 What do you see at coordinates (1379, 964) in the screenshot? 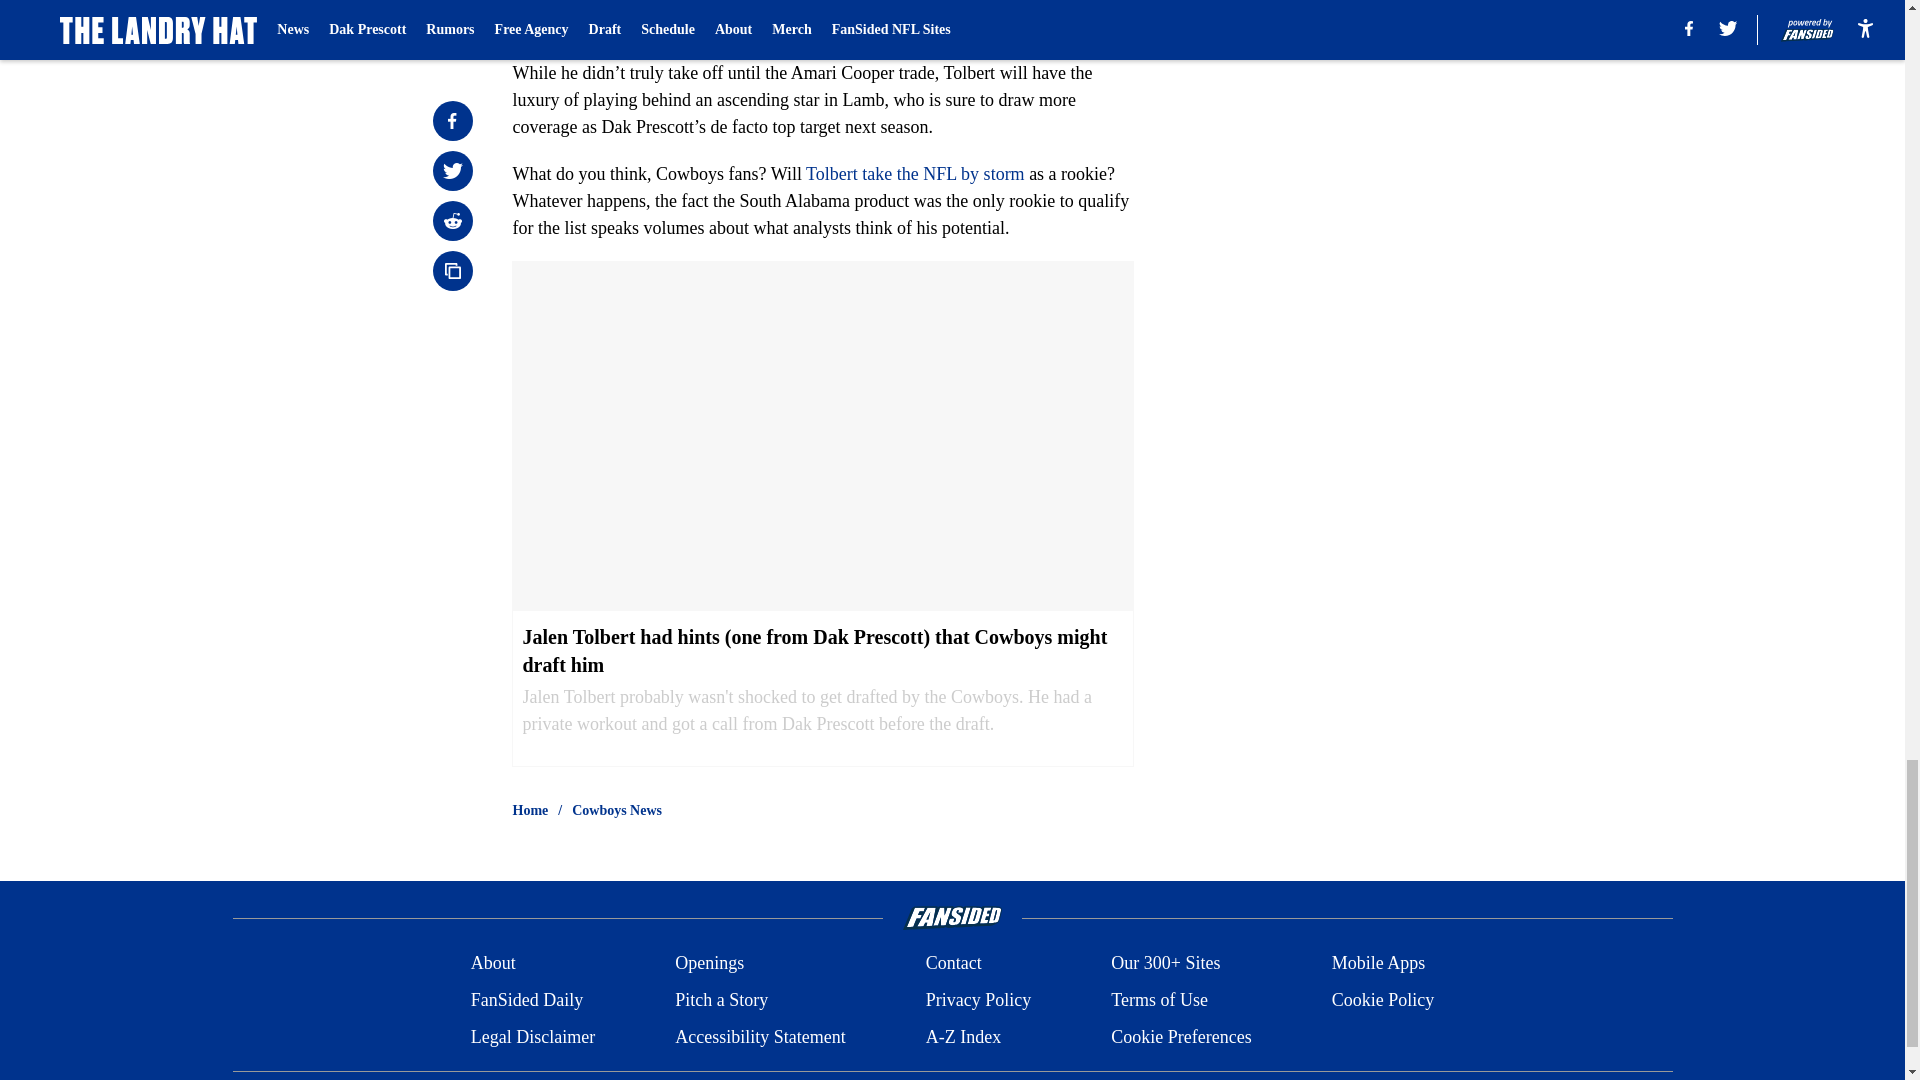
I see `Mobile Apps` at bounding box center [1379, 964].